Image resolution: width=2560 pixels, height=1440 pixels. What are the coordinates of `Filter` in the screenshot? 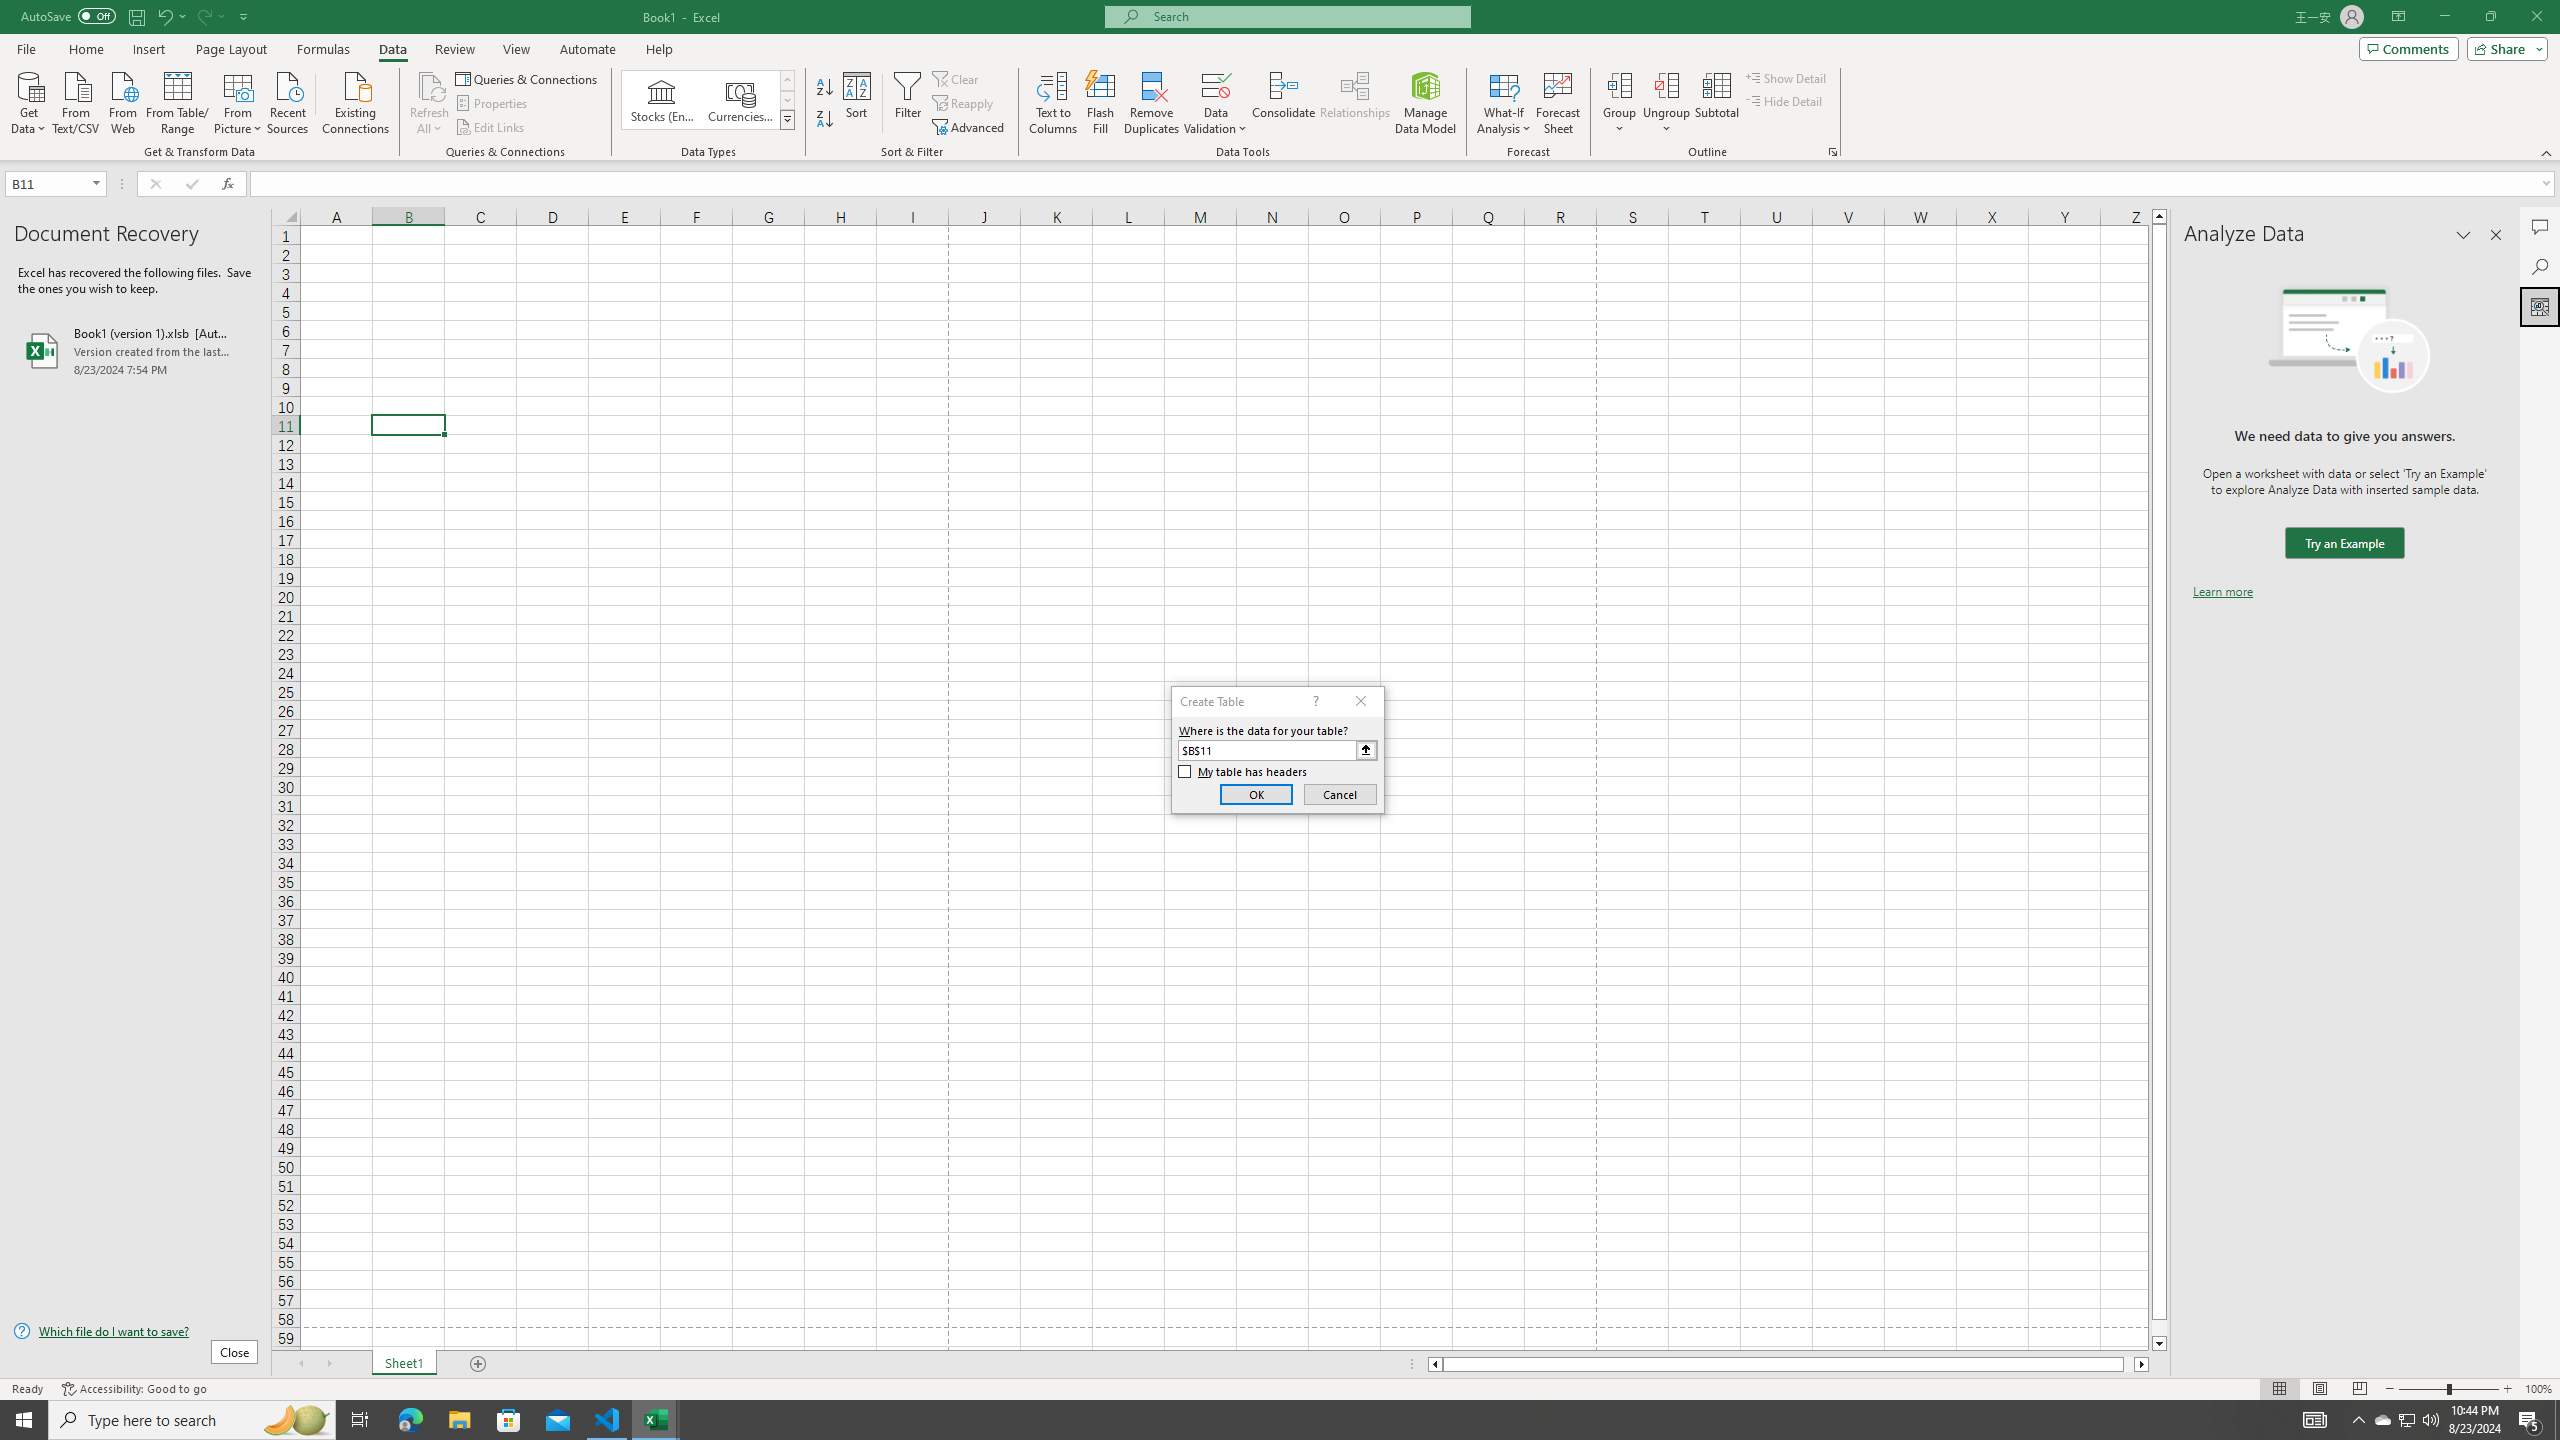 It's located at (907, 103).